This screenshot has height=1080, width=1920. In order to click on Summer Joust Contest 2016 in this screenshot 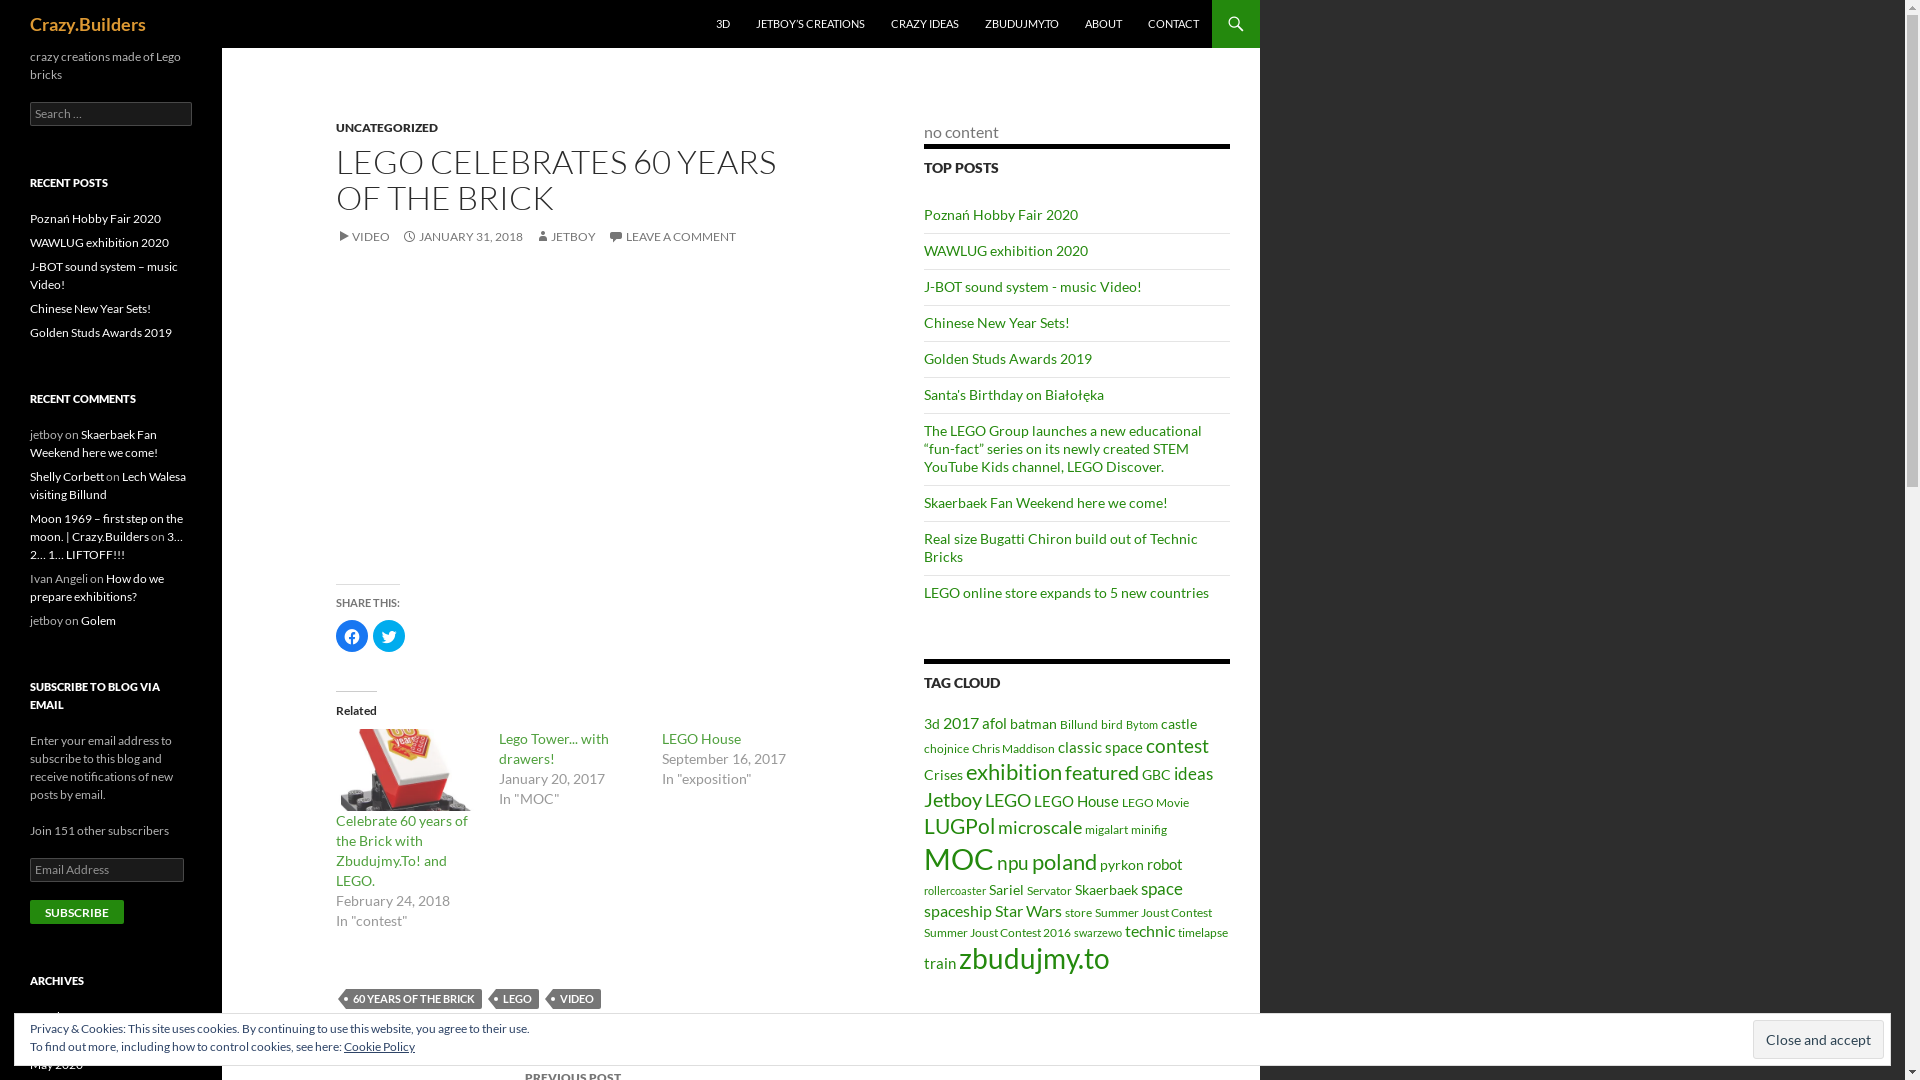, I will do `click(998, 932)`.